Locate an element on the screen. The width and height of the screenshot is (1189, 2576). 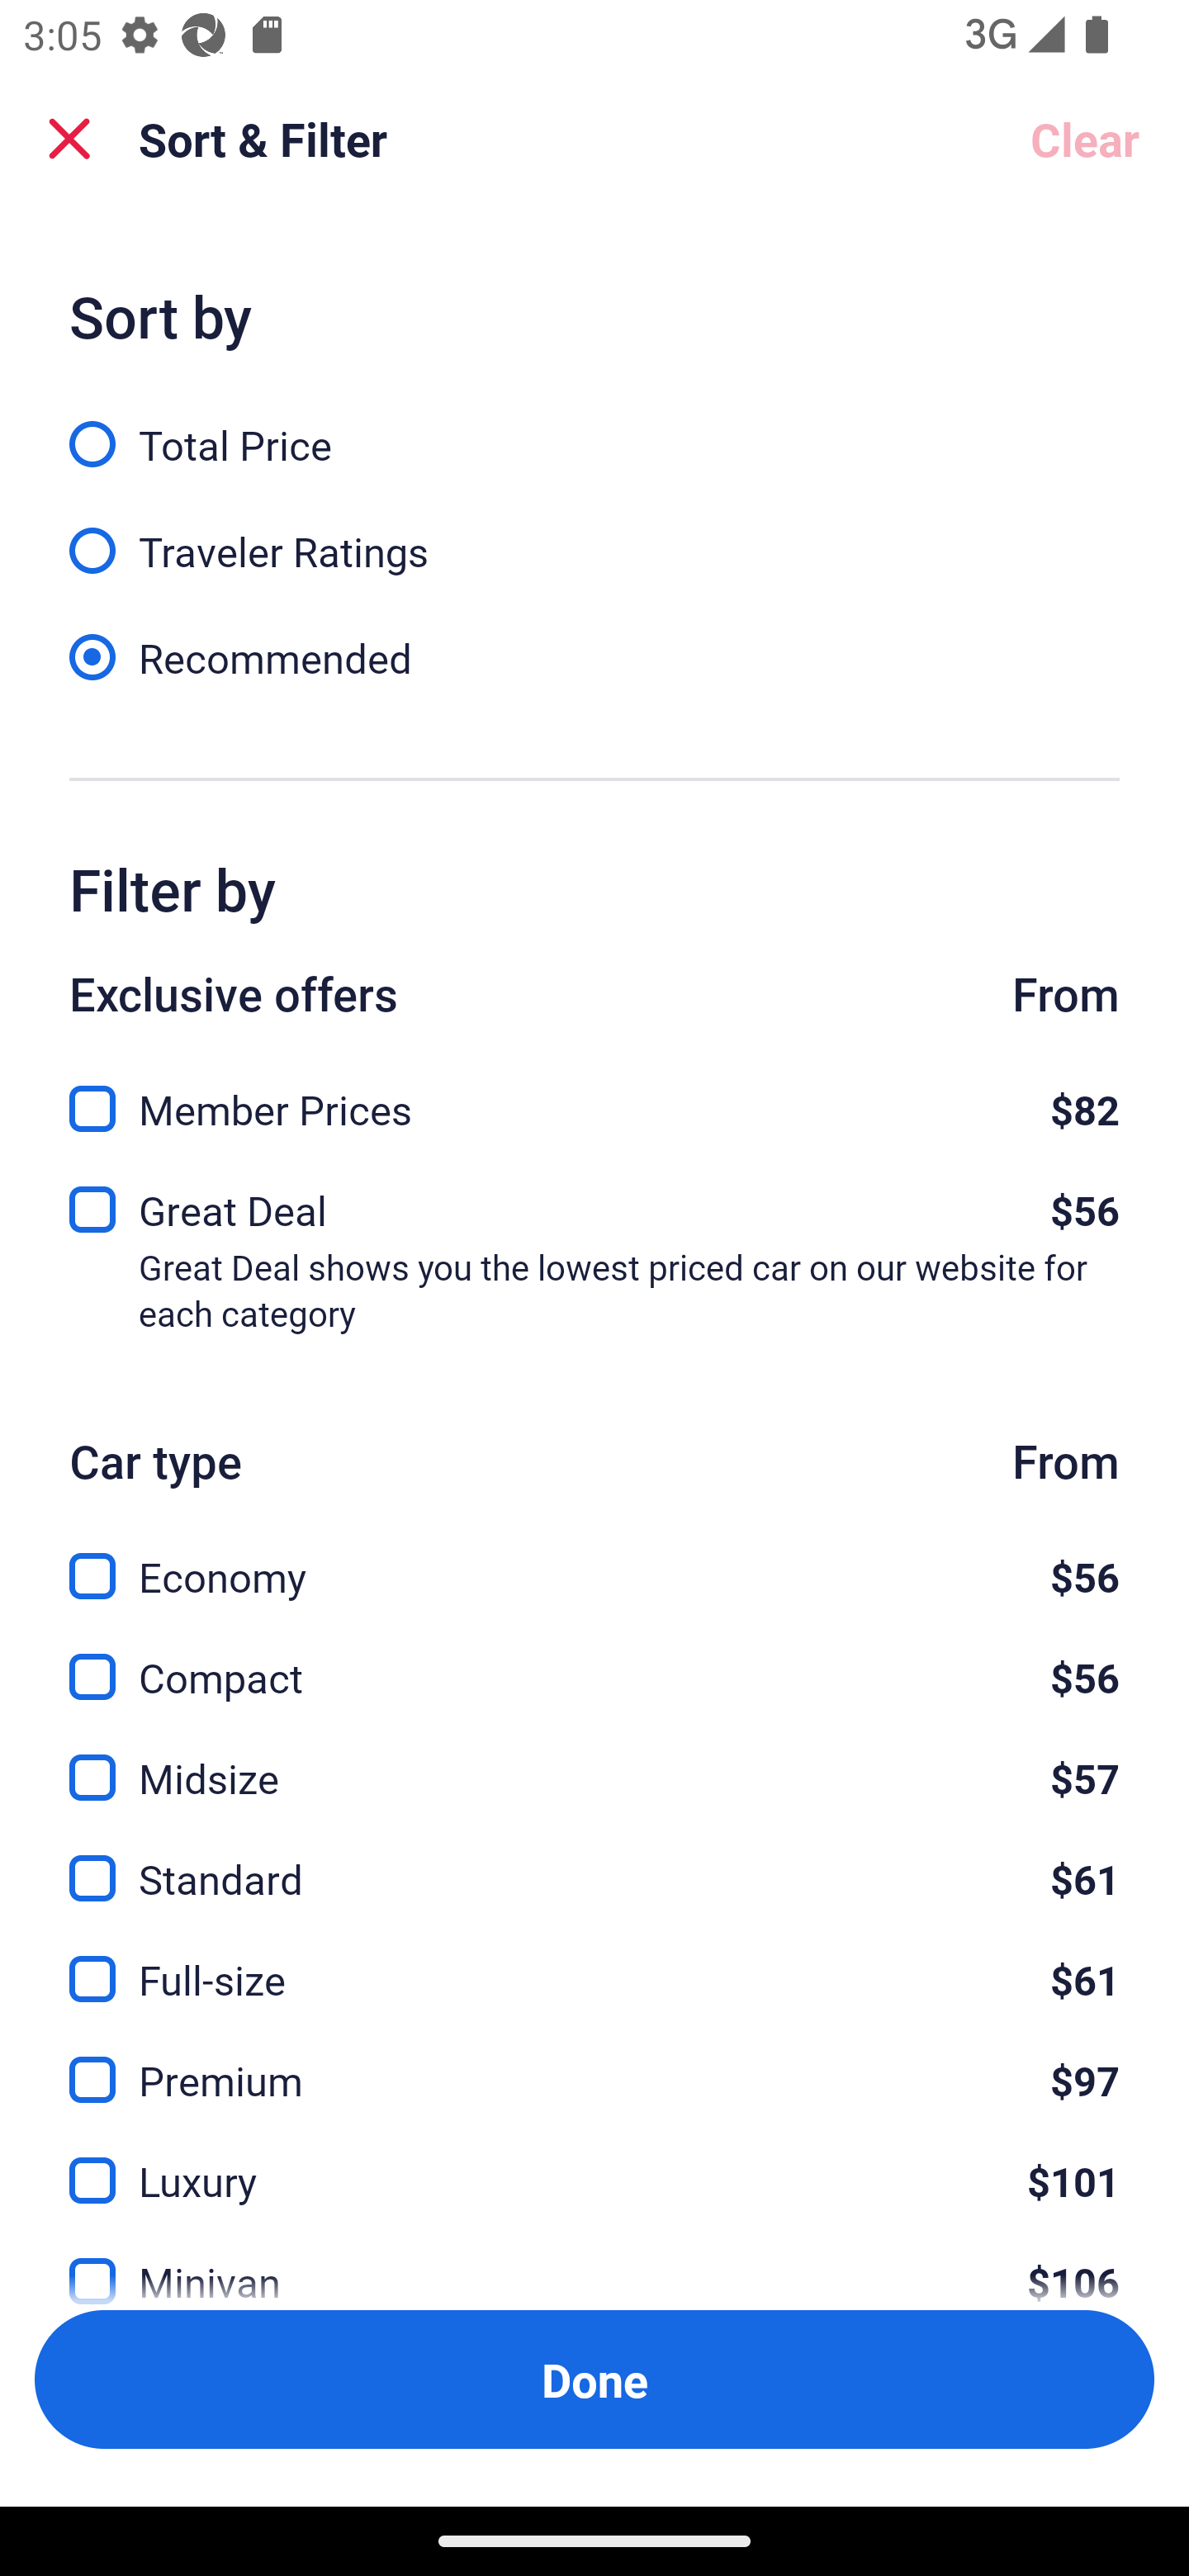
Minivan, $106 Minivan $106 is located at coordinates (594, 2261).